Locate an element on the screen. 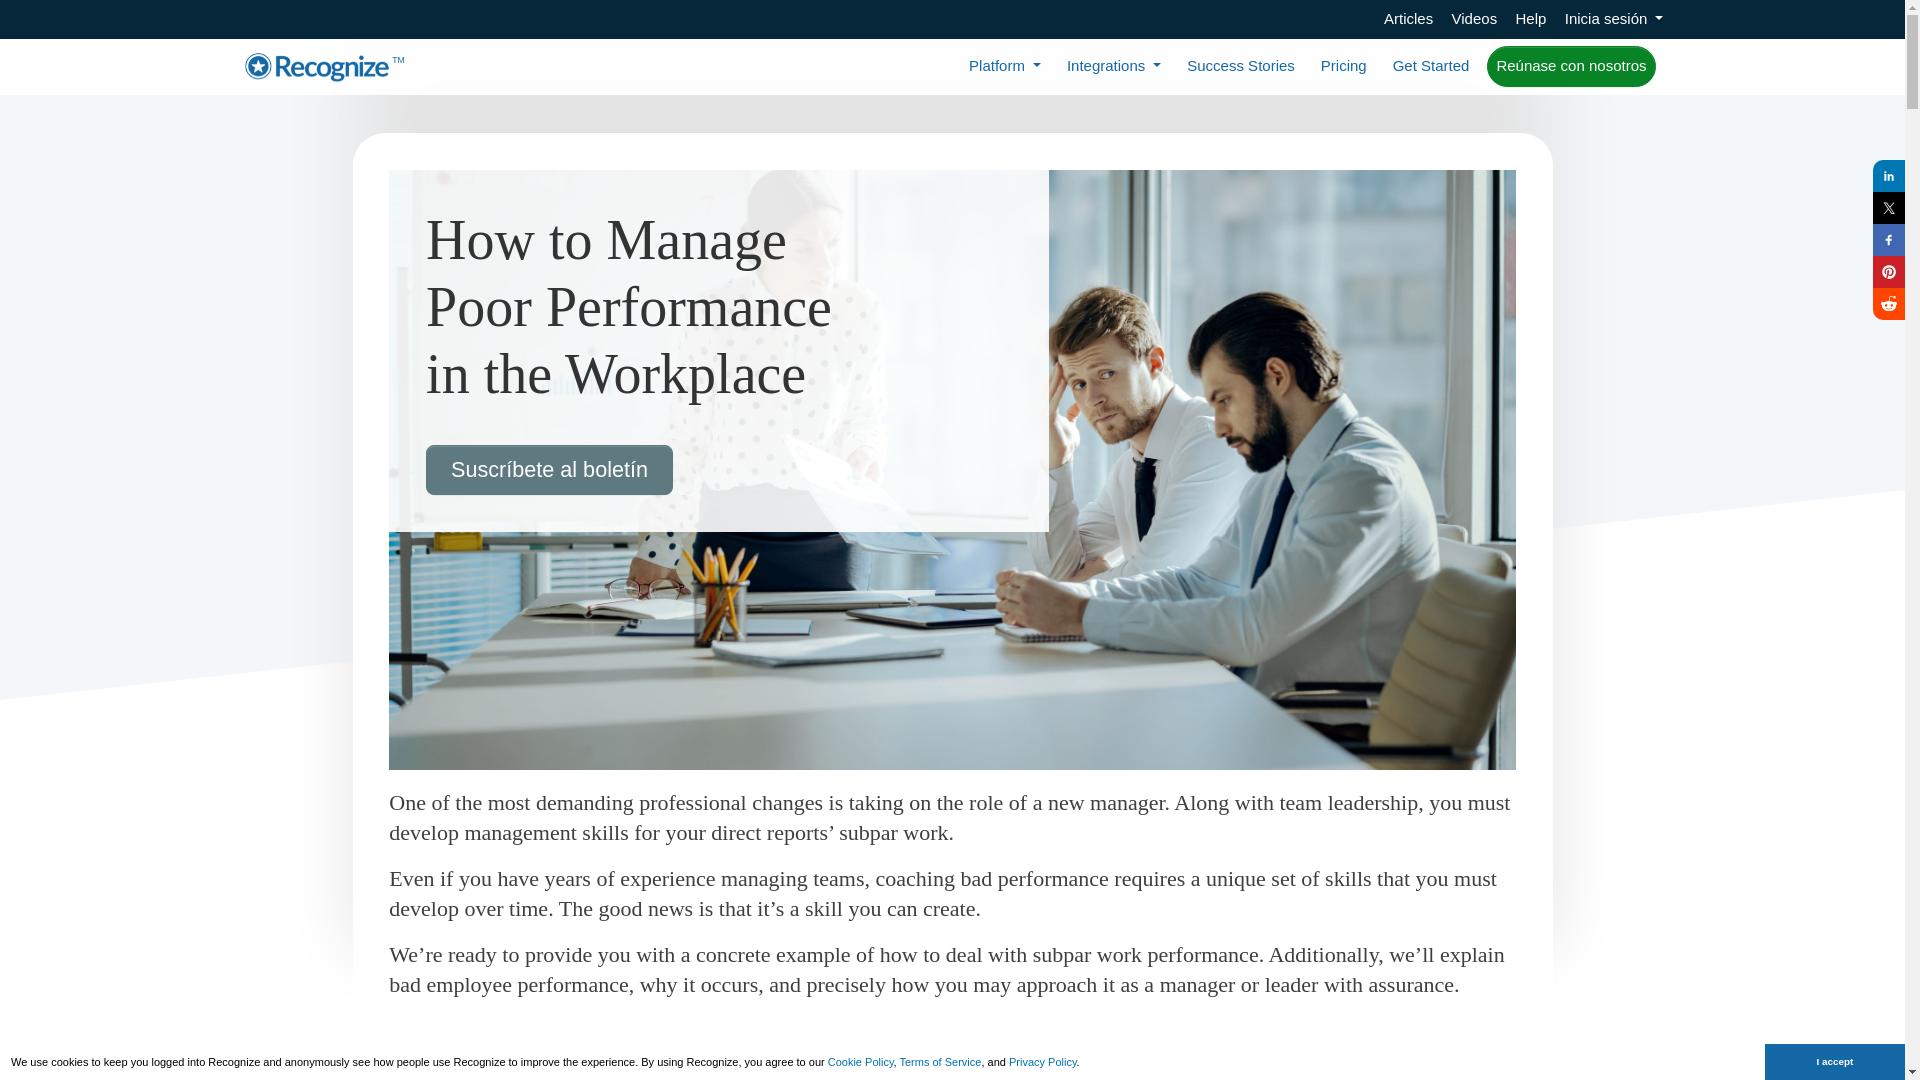 This screenshot has width=1920, height=1080. Privacy Policy is located at coordinates (1043, 1062).